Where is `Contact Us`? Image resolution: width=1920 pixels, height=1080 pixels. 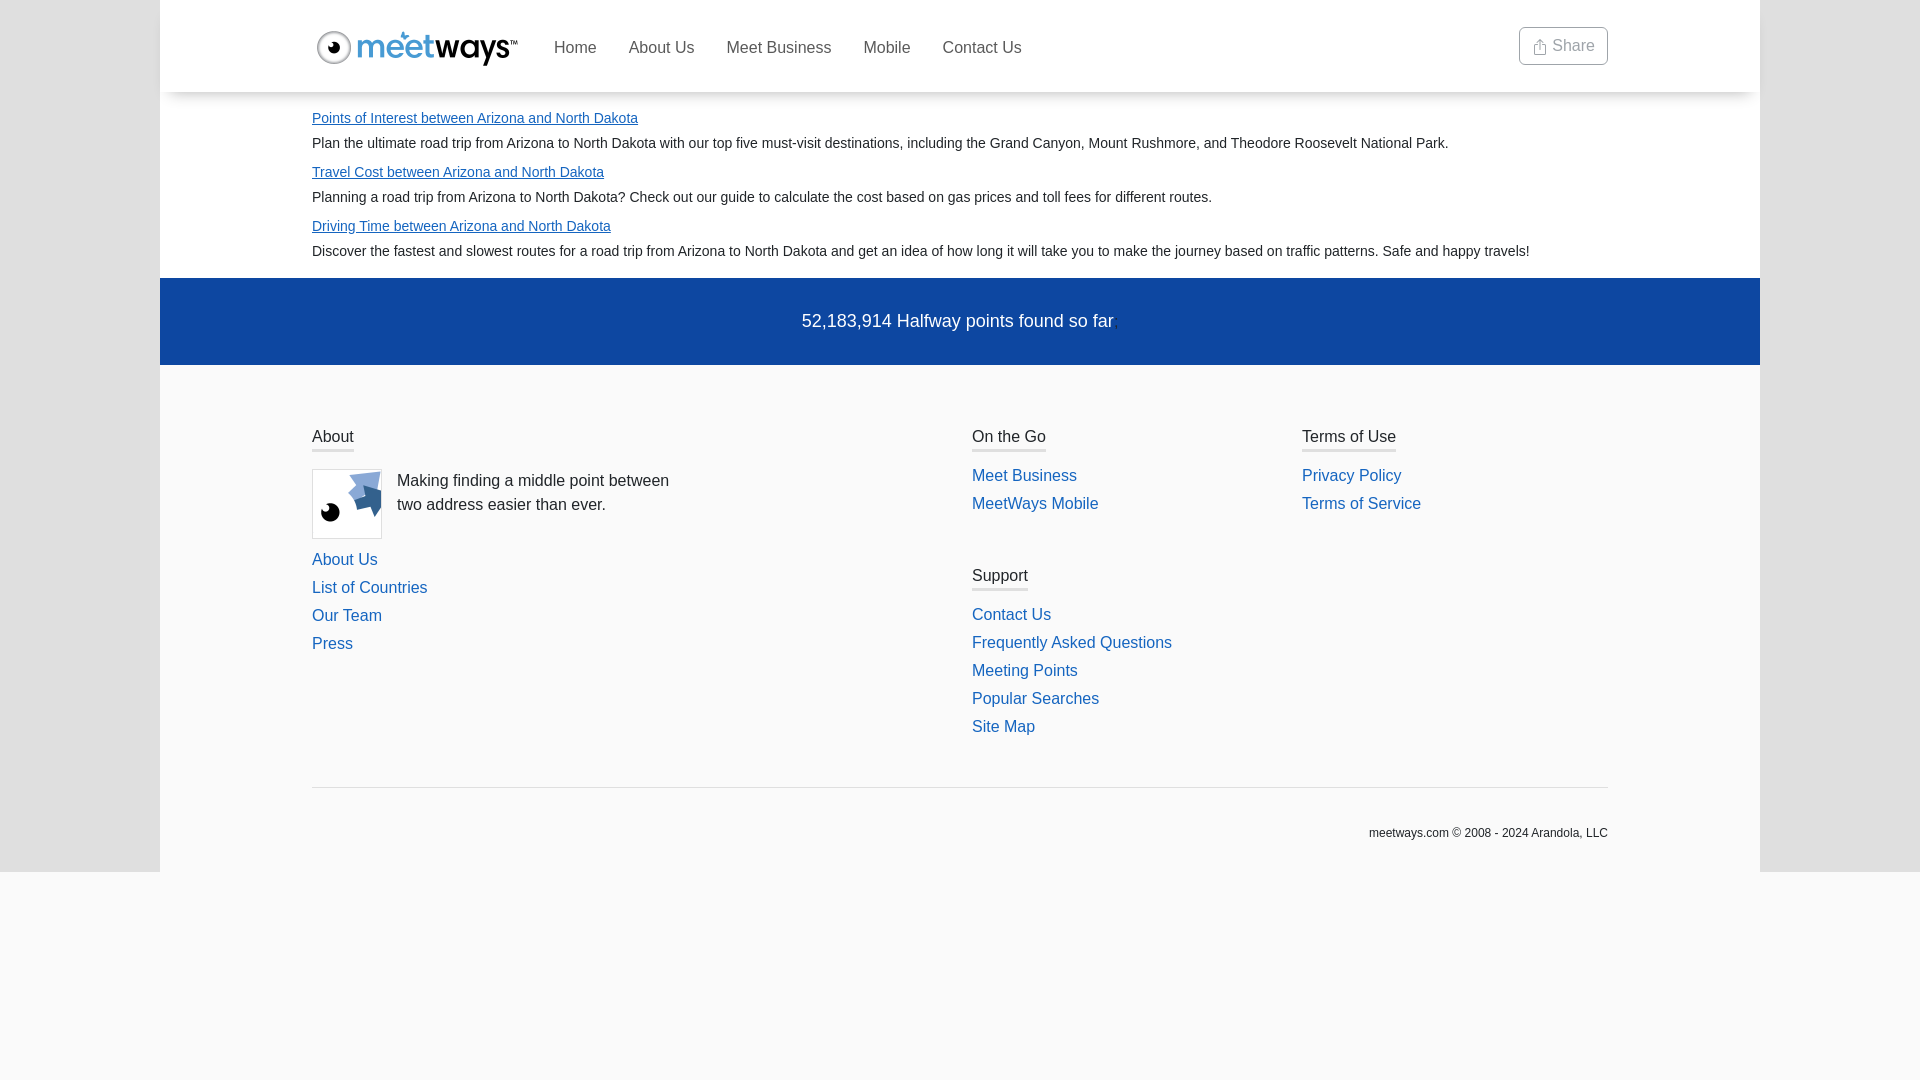 Contact Us is located at coordinates (982, 46).